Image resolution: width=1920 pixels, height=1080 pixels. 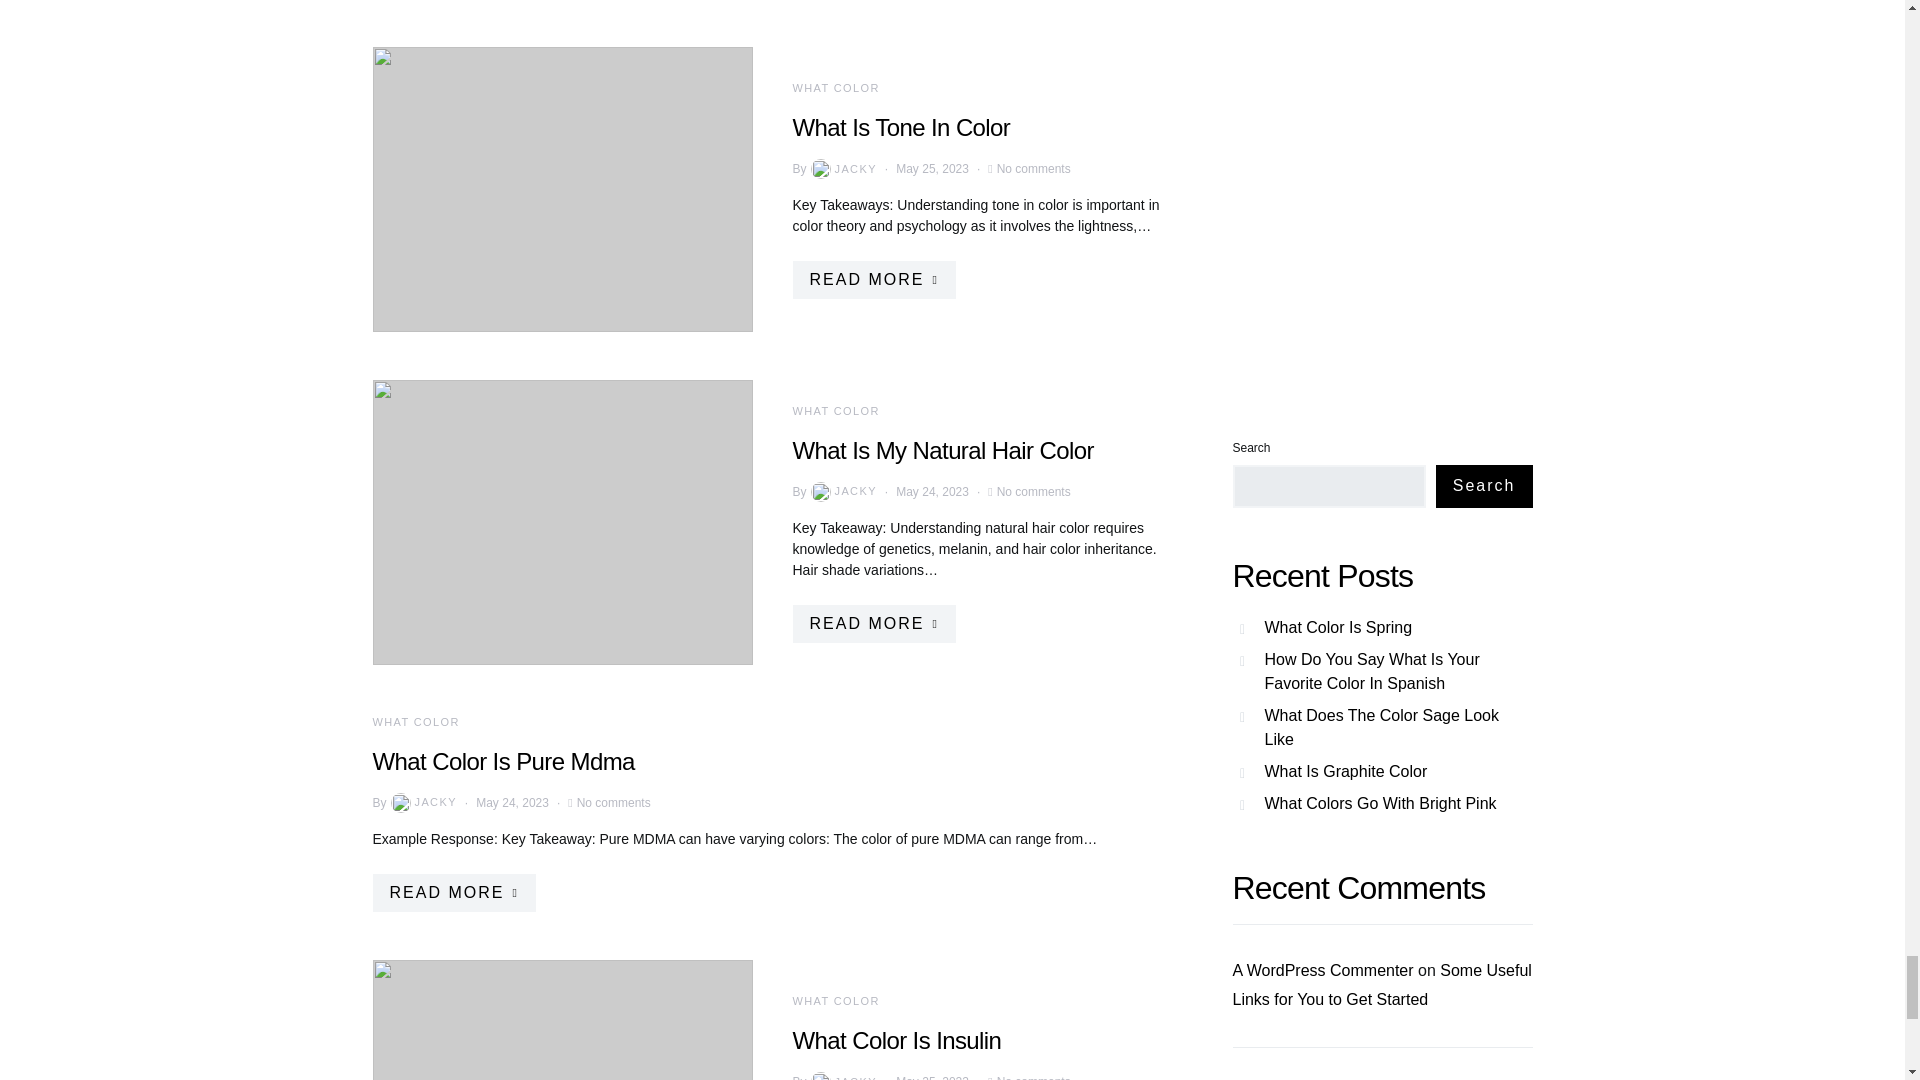 What do you see at coordinates (835, 409) in the screenshot?
I see `WHAT COLOR` at bounding box center [835, 409].